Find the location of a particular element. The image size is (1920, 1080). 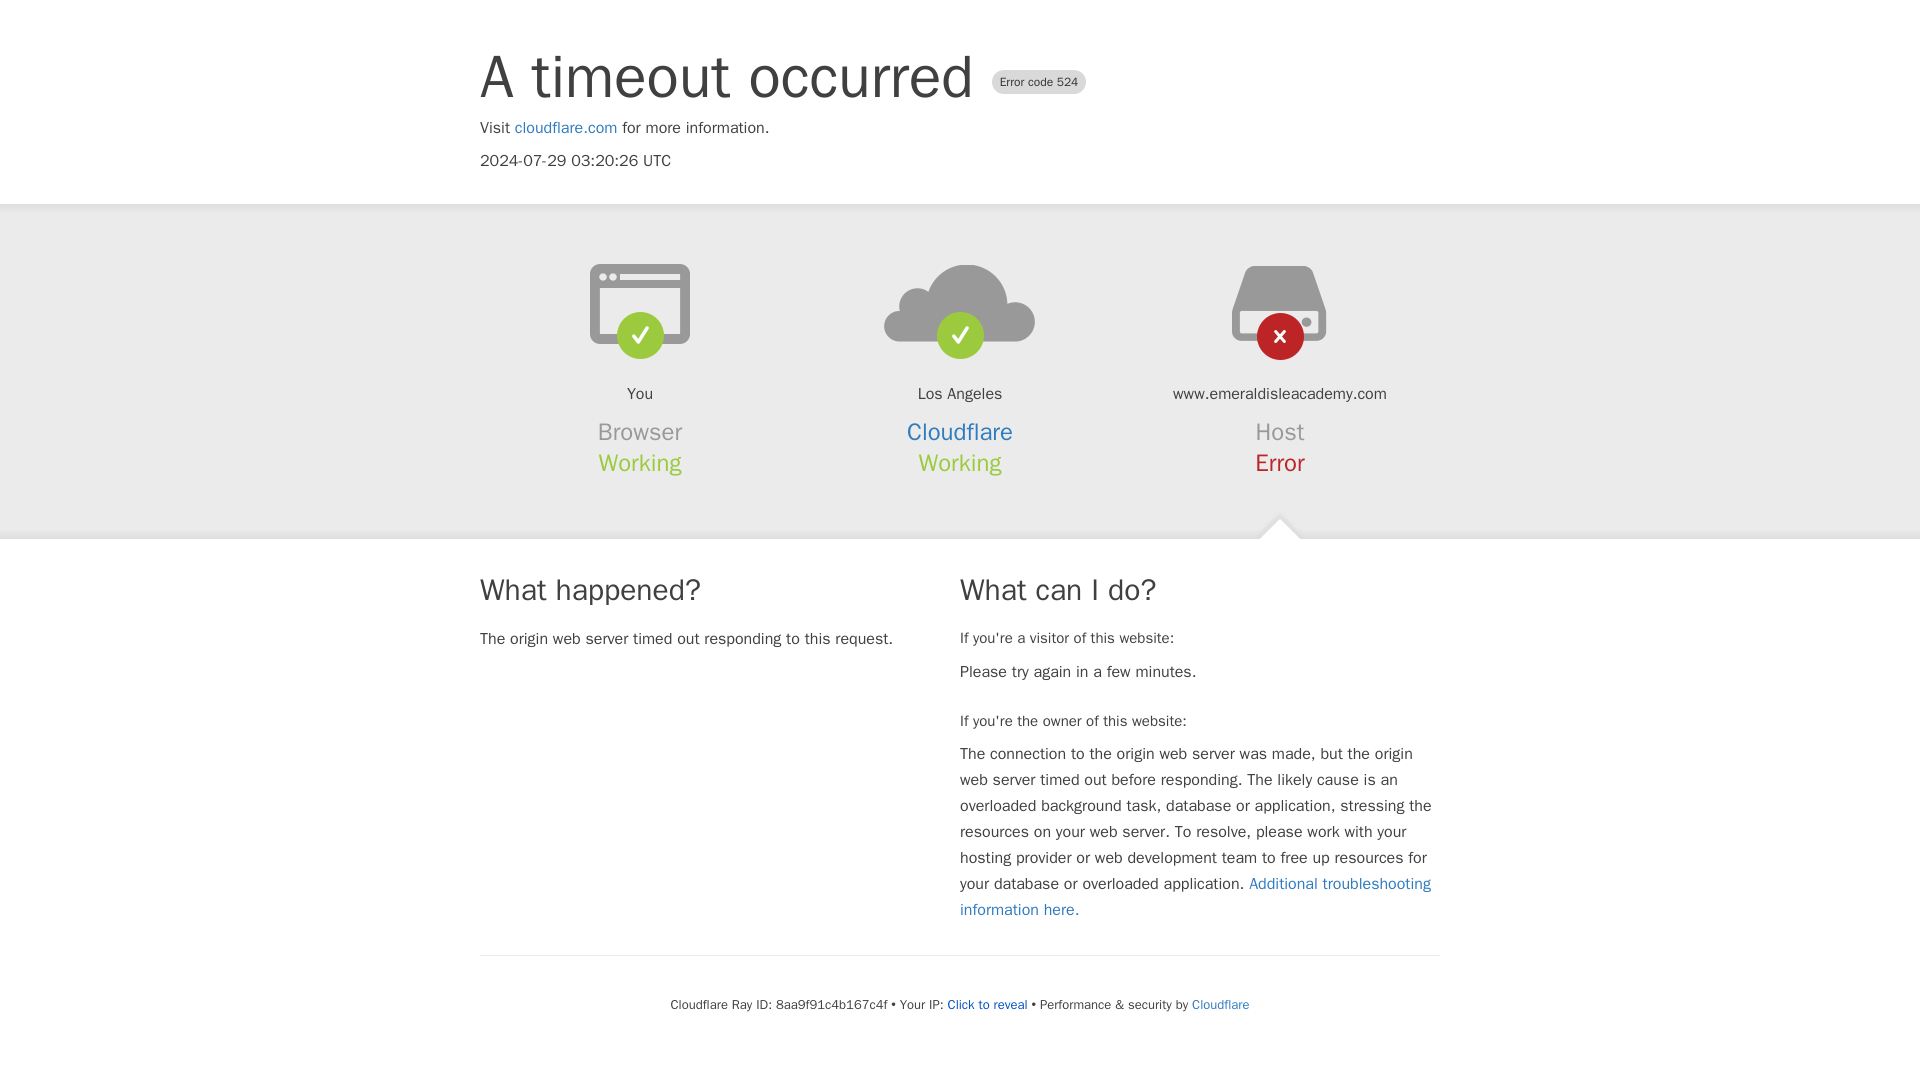

Additional troubleshooting information here. is located at coordinates (1195, 896).